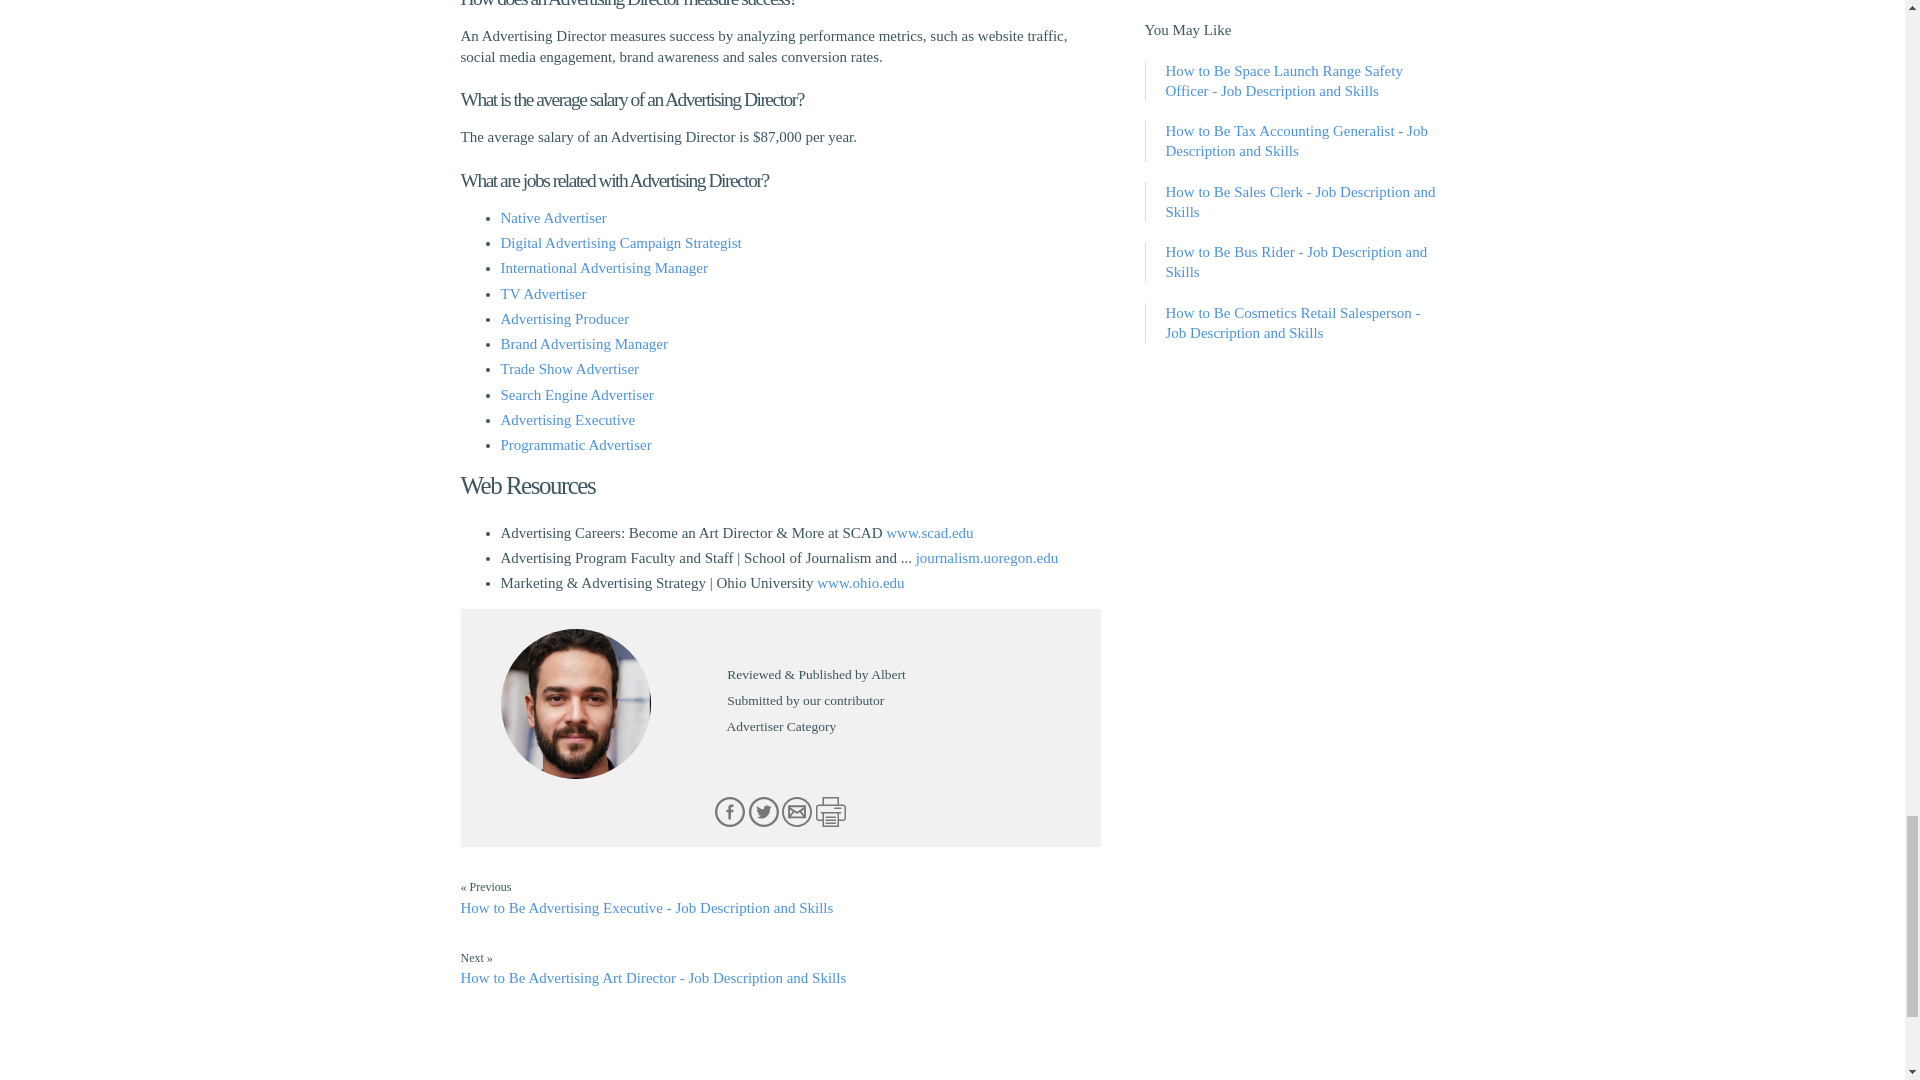 This screenshot has height=1080, width=1920. I want to click on Trade Show Advertiser, so click(569, 368).